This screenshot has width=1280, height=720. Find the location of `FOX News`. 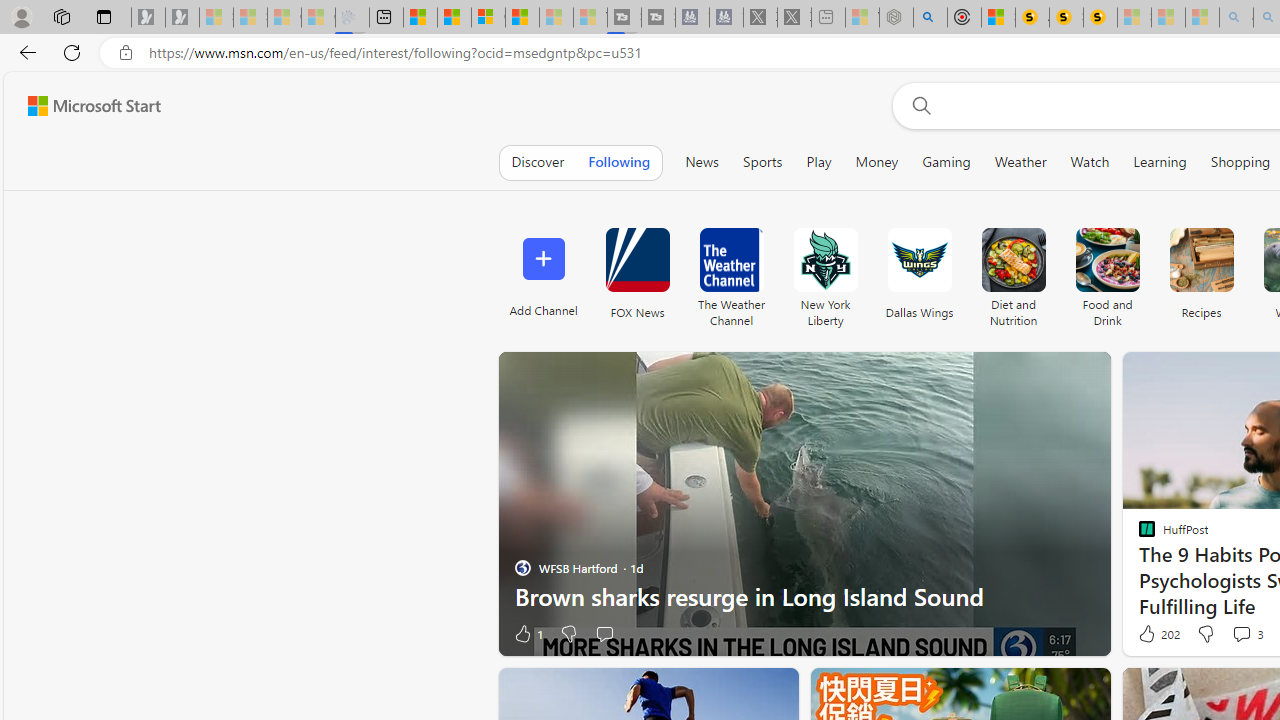

FOX News is located at coordinates (637, 260).